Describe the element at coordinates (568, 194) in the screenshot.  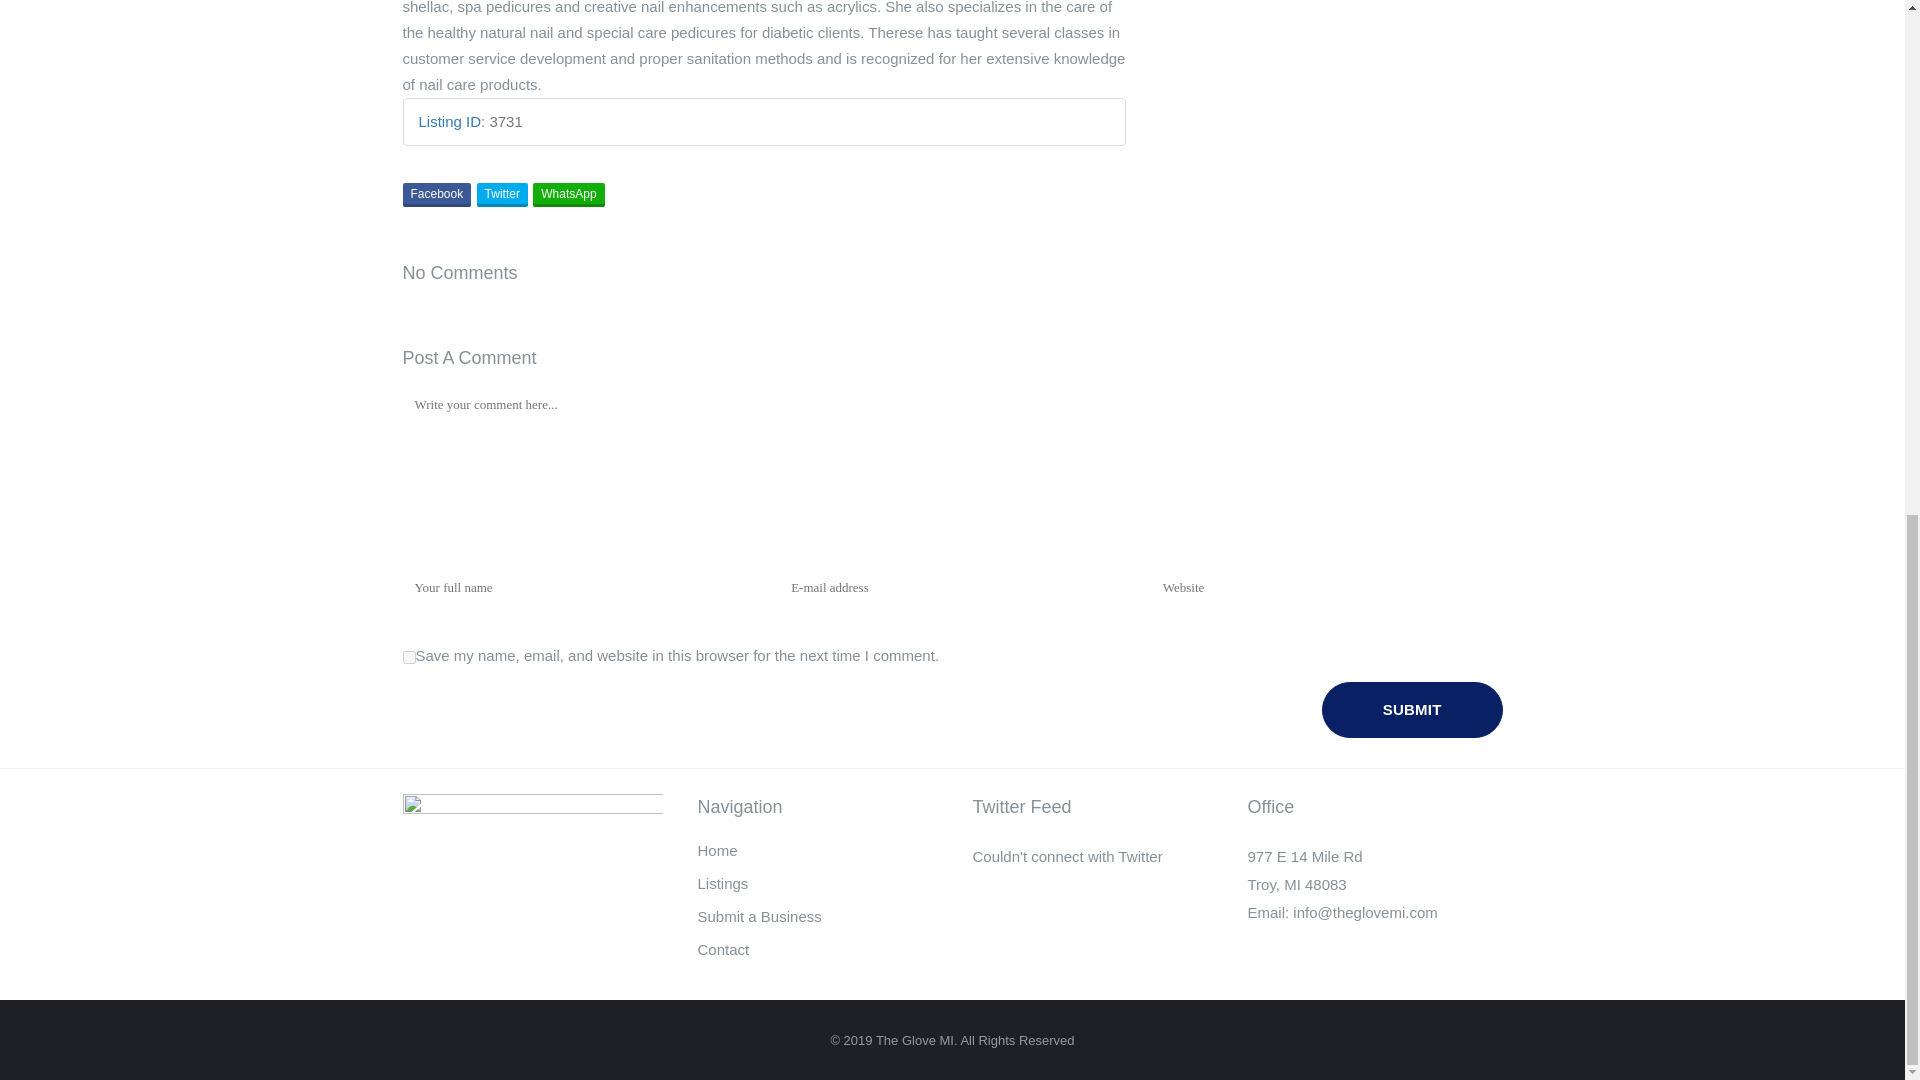
I see `WhatsApp` at that location.